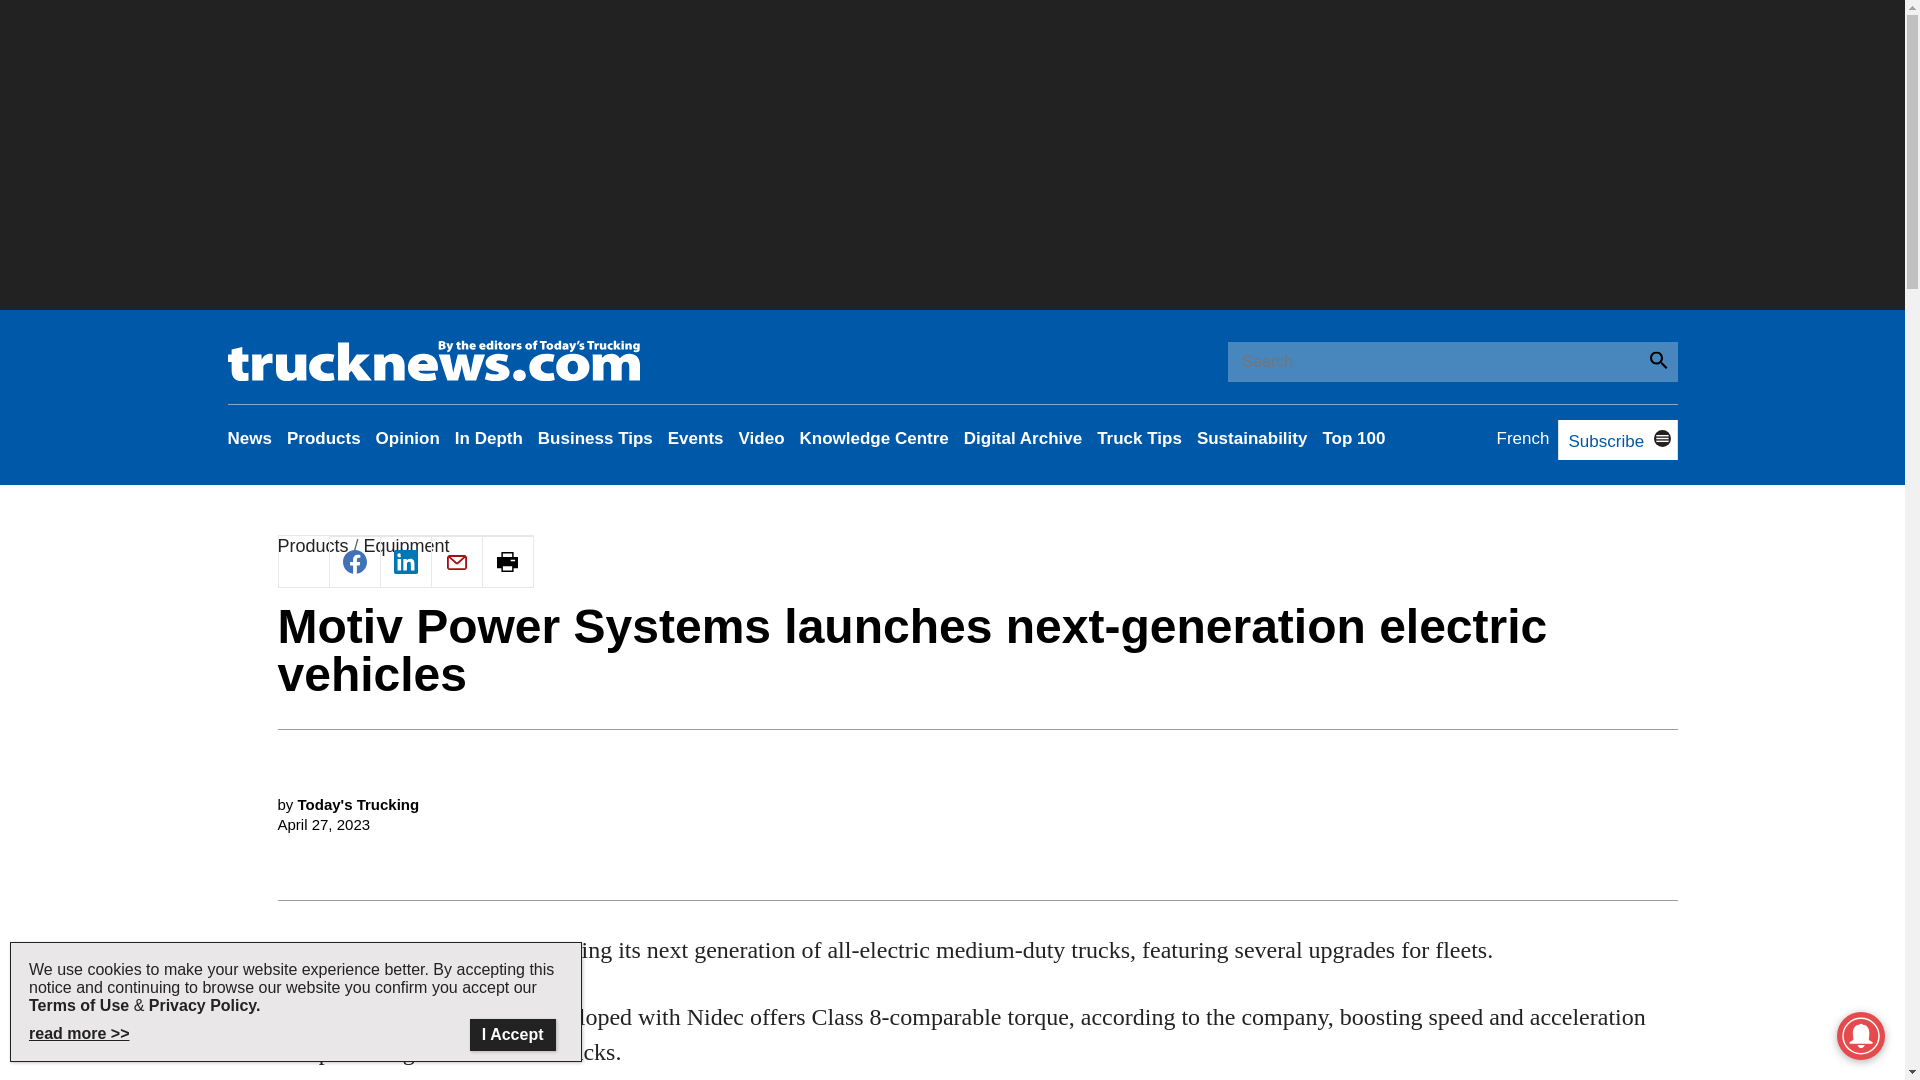 Image resolution: width=1920 pixels, height=1080 pixels. Describe the element at coordinates (1252, 438) in the screenshot. I see `Sustainability` at that location.